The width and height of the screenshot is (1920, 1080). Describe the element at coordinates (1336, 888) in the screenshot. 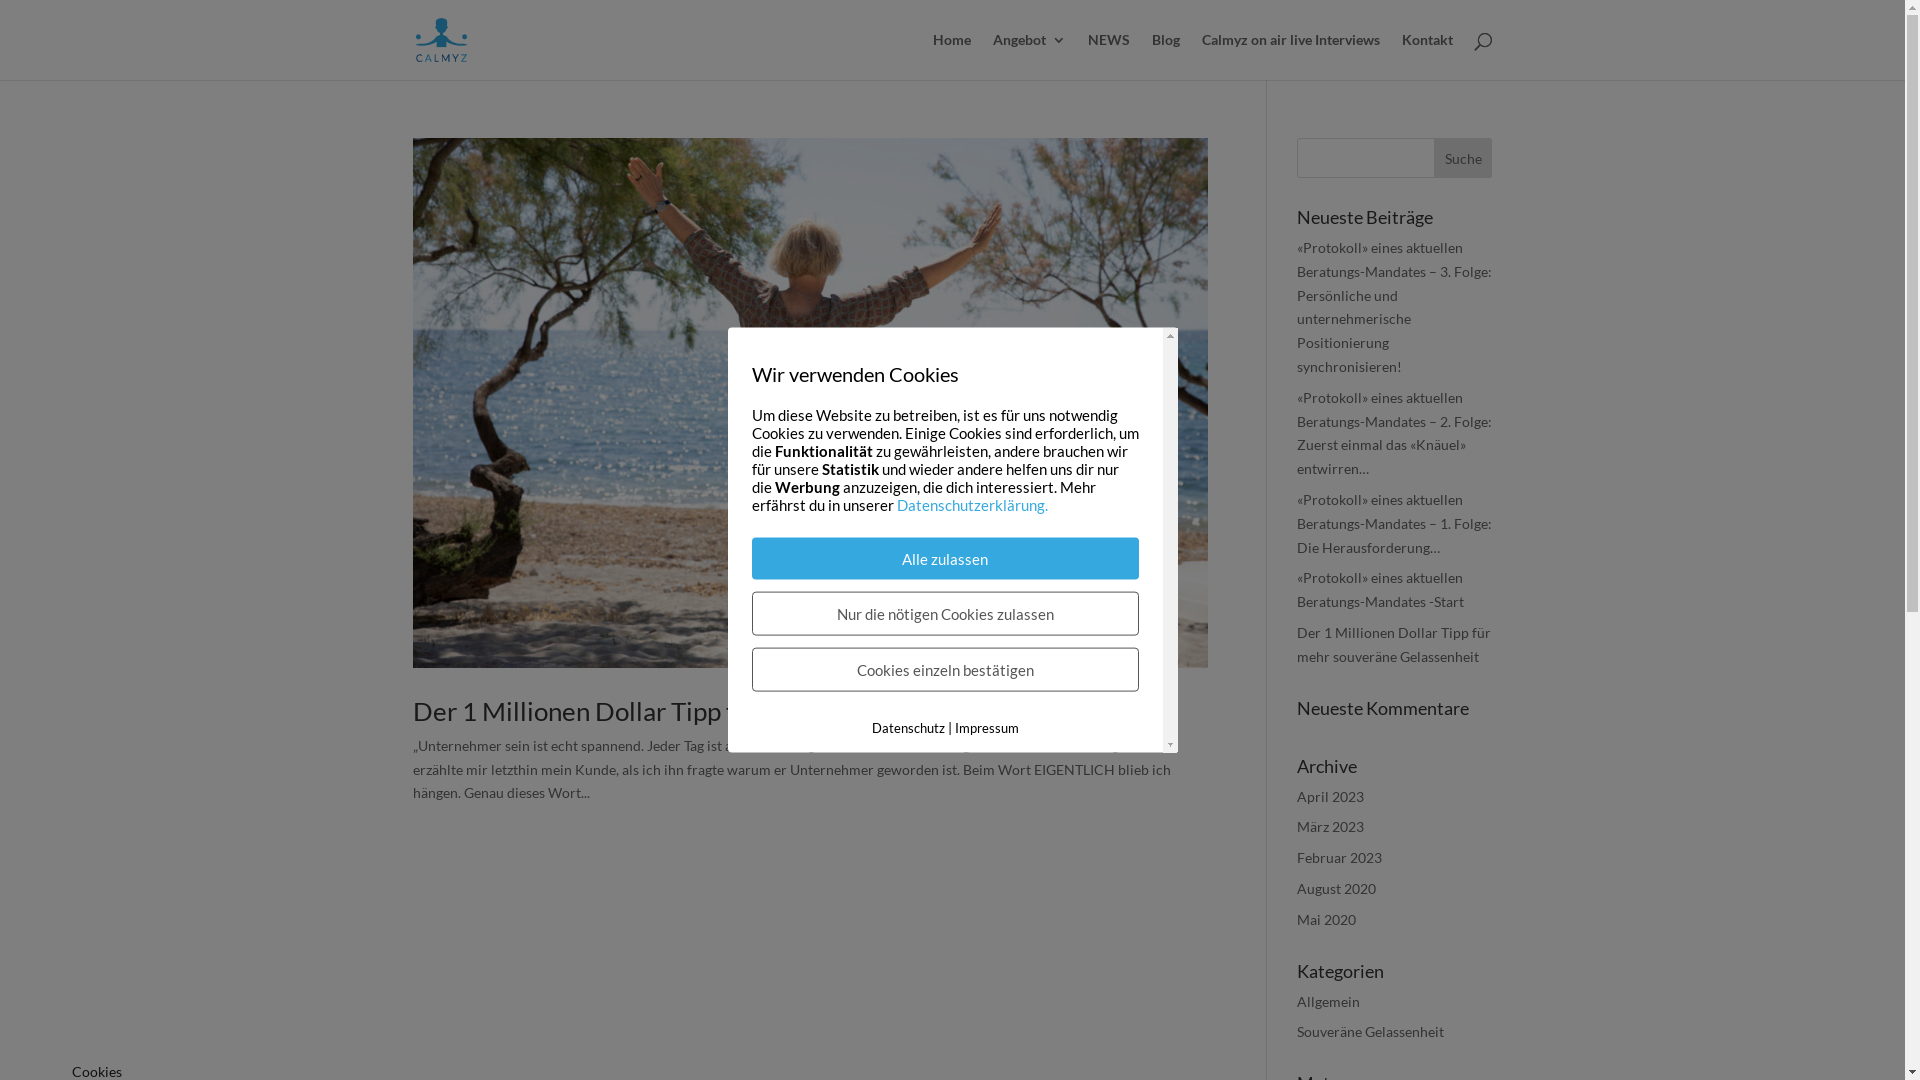

I see `August 2020` at that location.